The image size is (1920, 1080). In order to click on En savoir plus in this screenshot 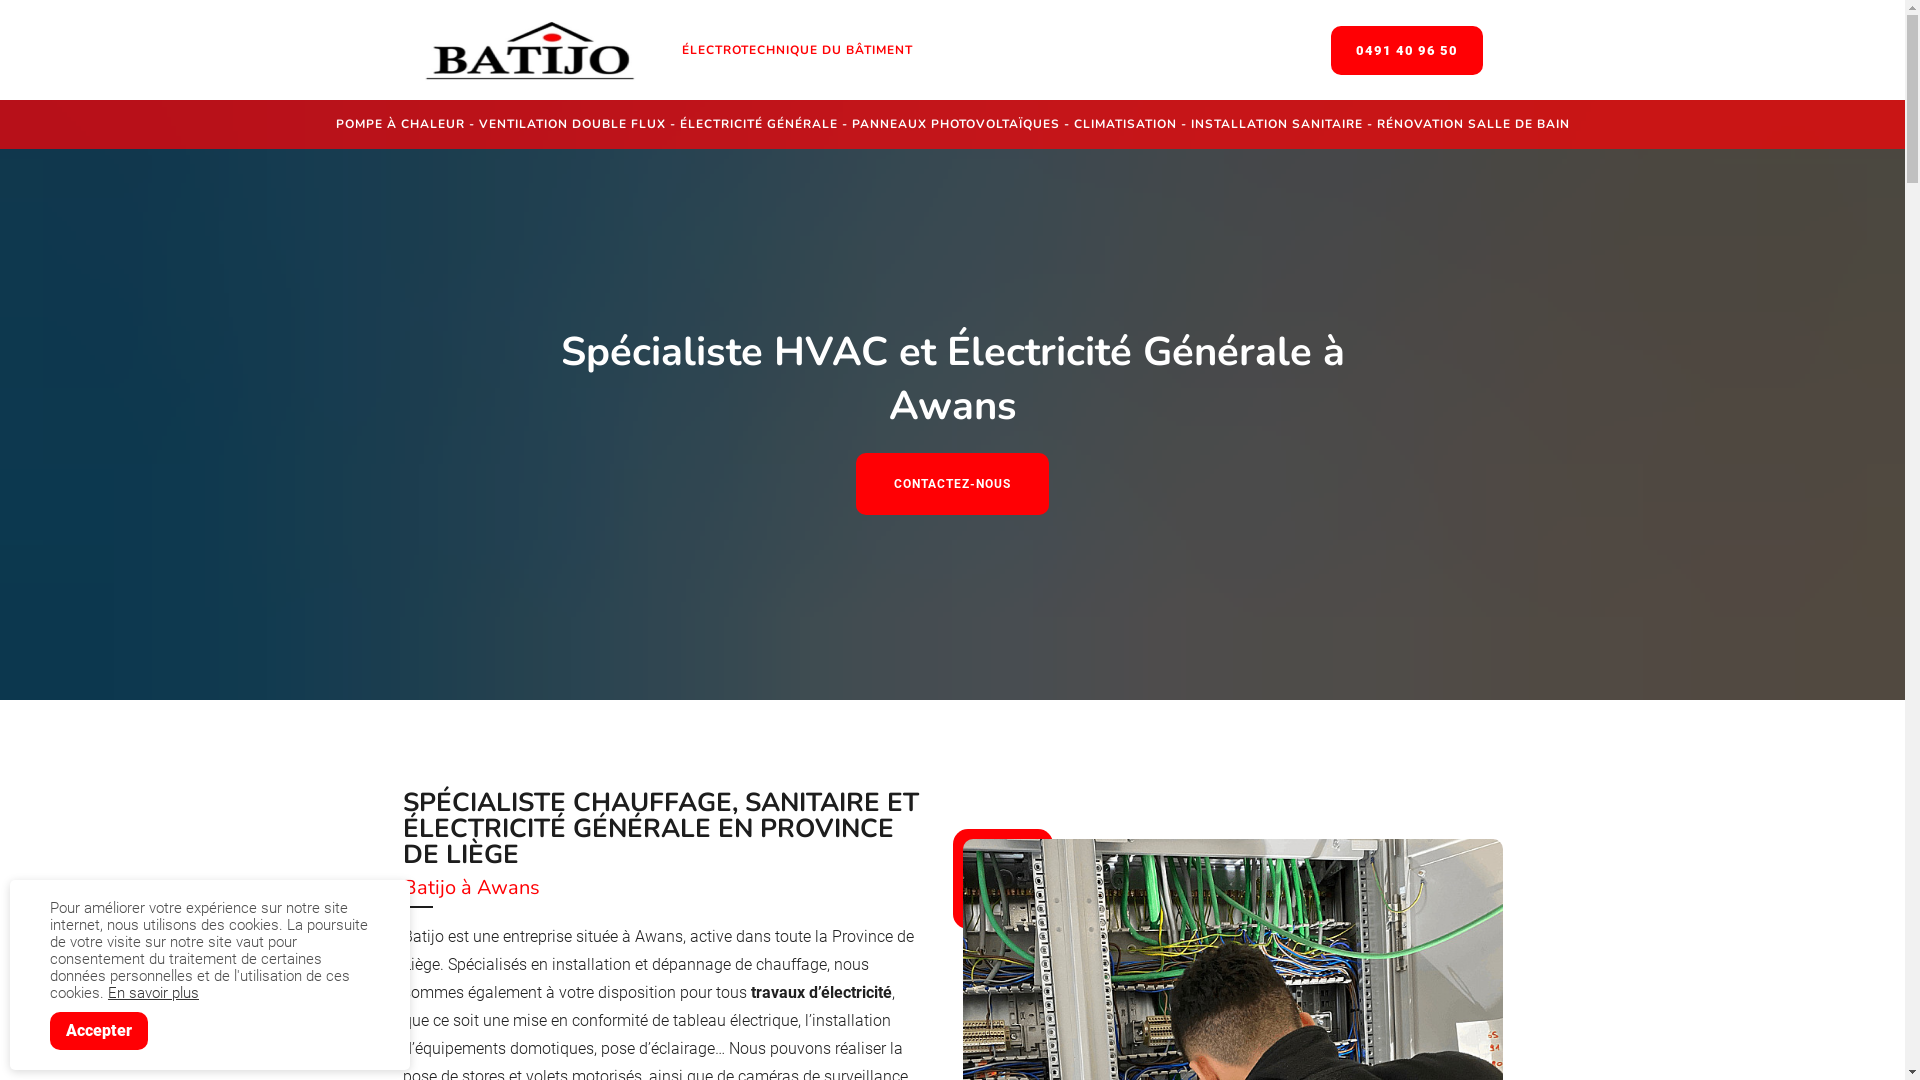, I will do `click(154, 993)`.